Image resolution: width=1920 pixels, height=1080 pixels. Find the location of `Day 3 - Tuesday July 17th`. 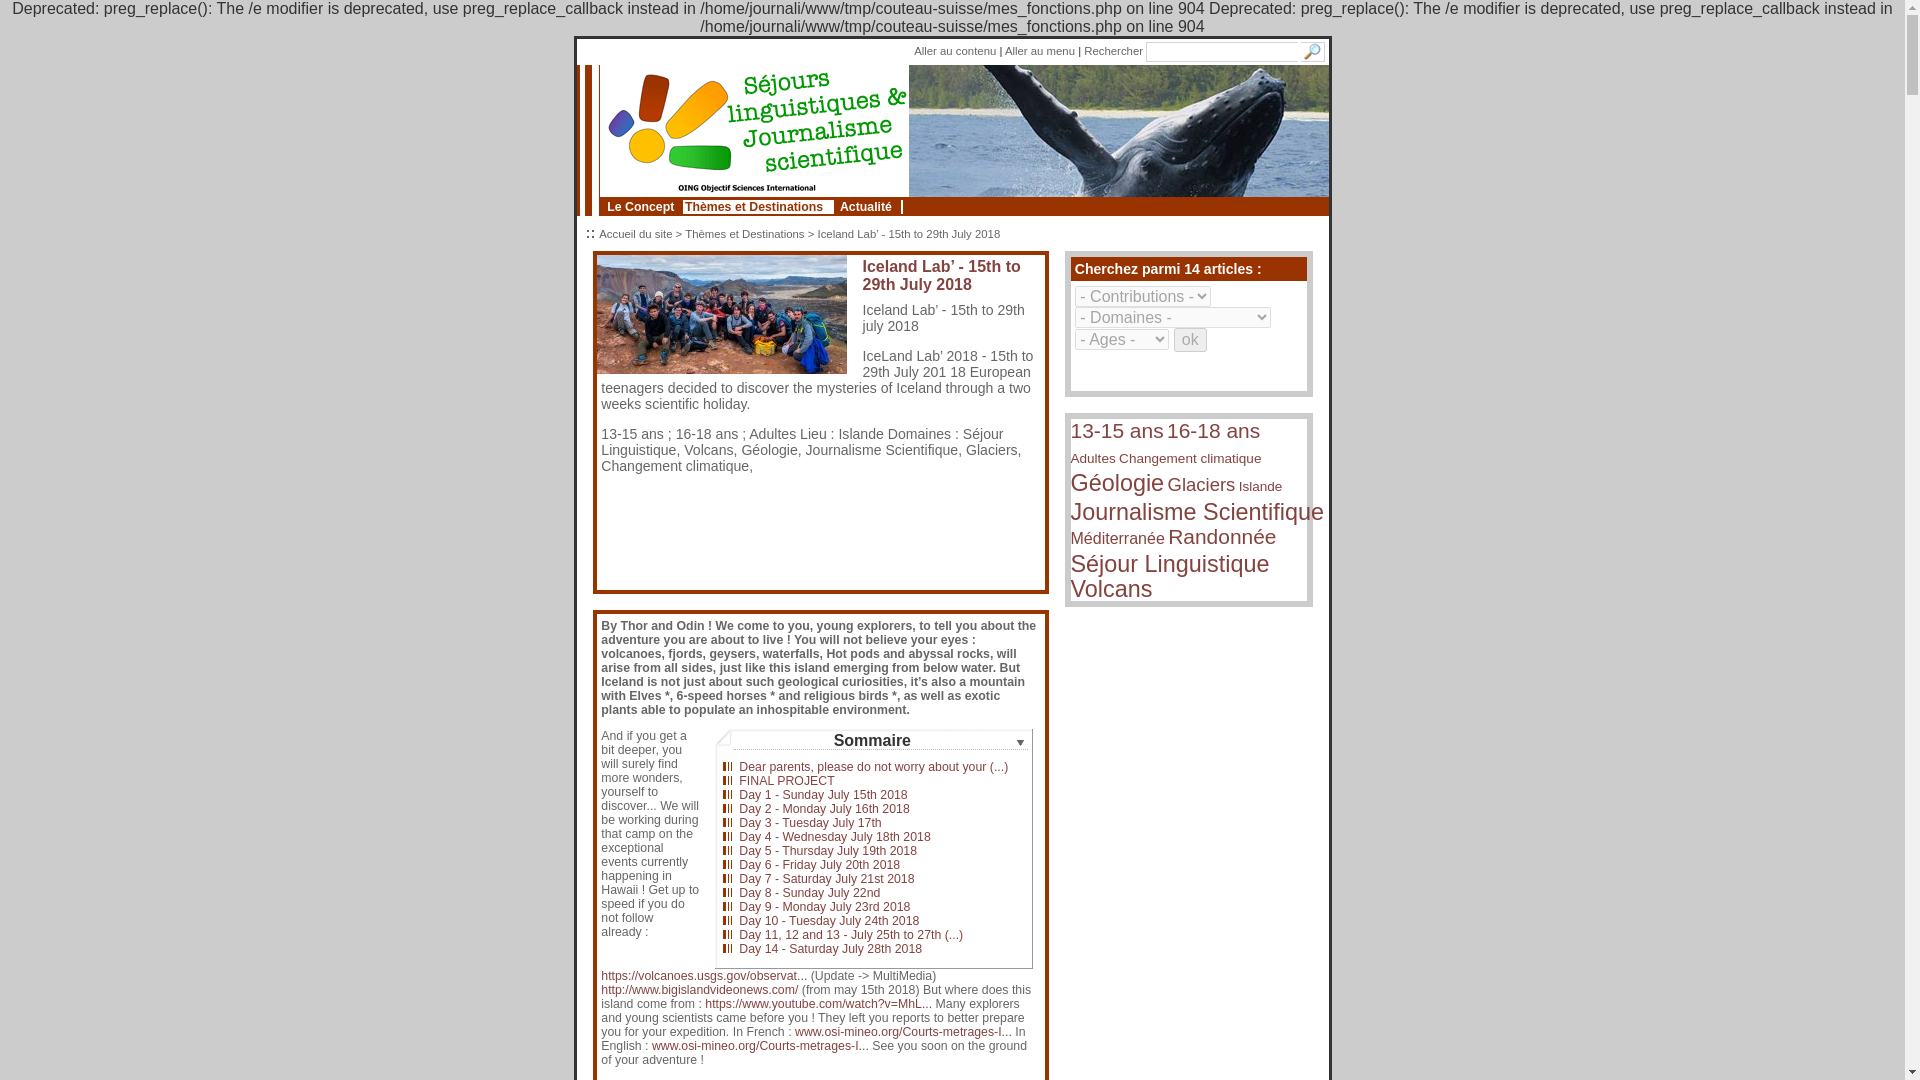

Day 3 - Tuesday July 17th is located at coordinates (810, 823).